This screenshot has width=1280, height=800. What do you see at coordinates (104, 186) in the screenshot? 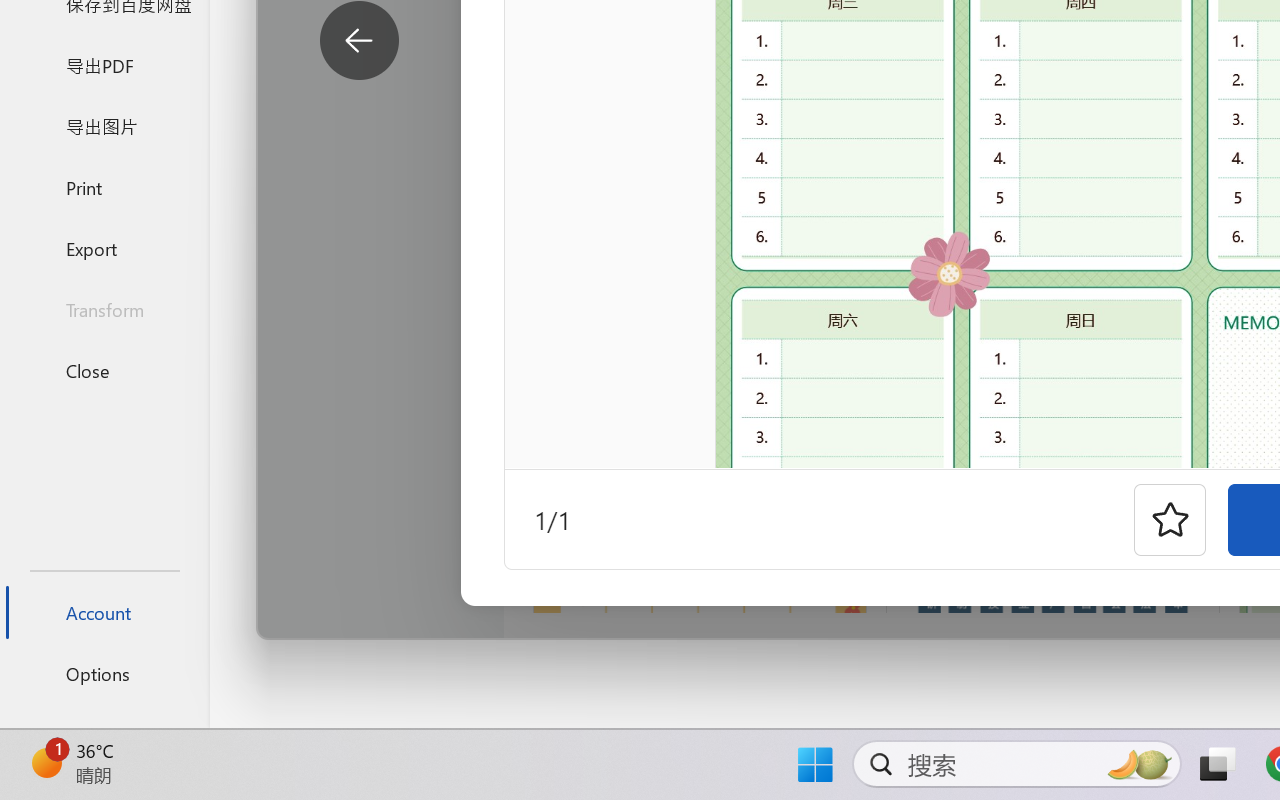
I see `Print` at bounding box center [104, 186].